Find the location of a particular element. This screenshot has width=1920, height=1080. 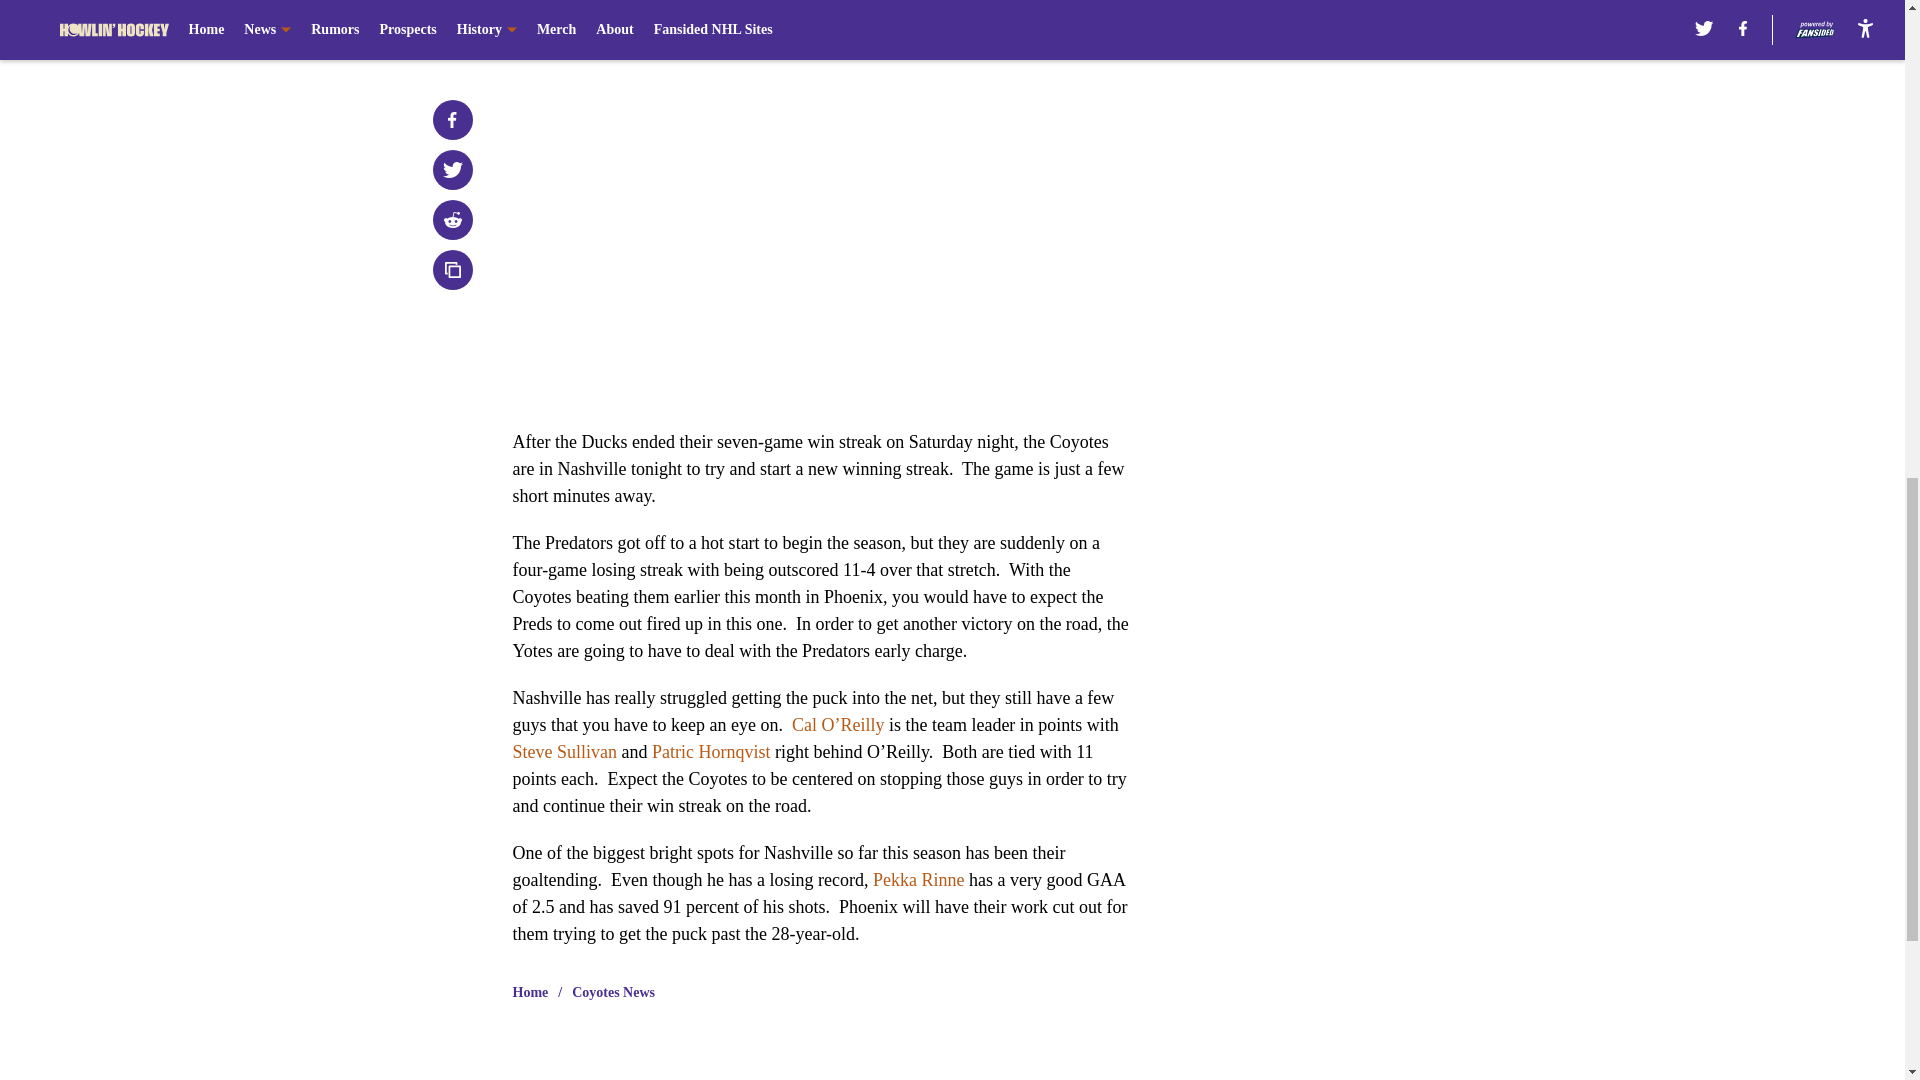

Patric Hornqvist is located at coordinates (712, 752).